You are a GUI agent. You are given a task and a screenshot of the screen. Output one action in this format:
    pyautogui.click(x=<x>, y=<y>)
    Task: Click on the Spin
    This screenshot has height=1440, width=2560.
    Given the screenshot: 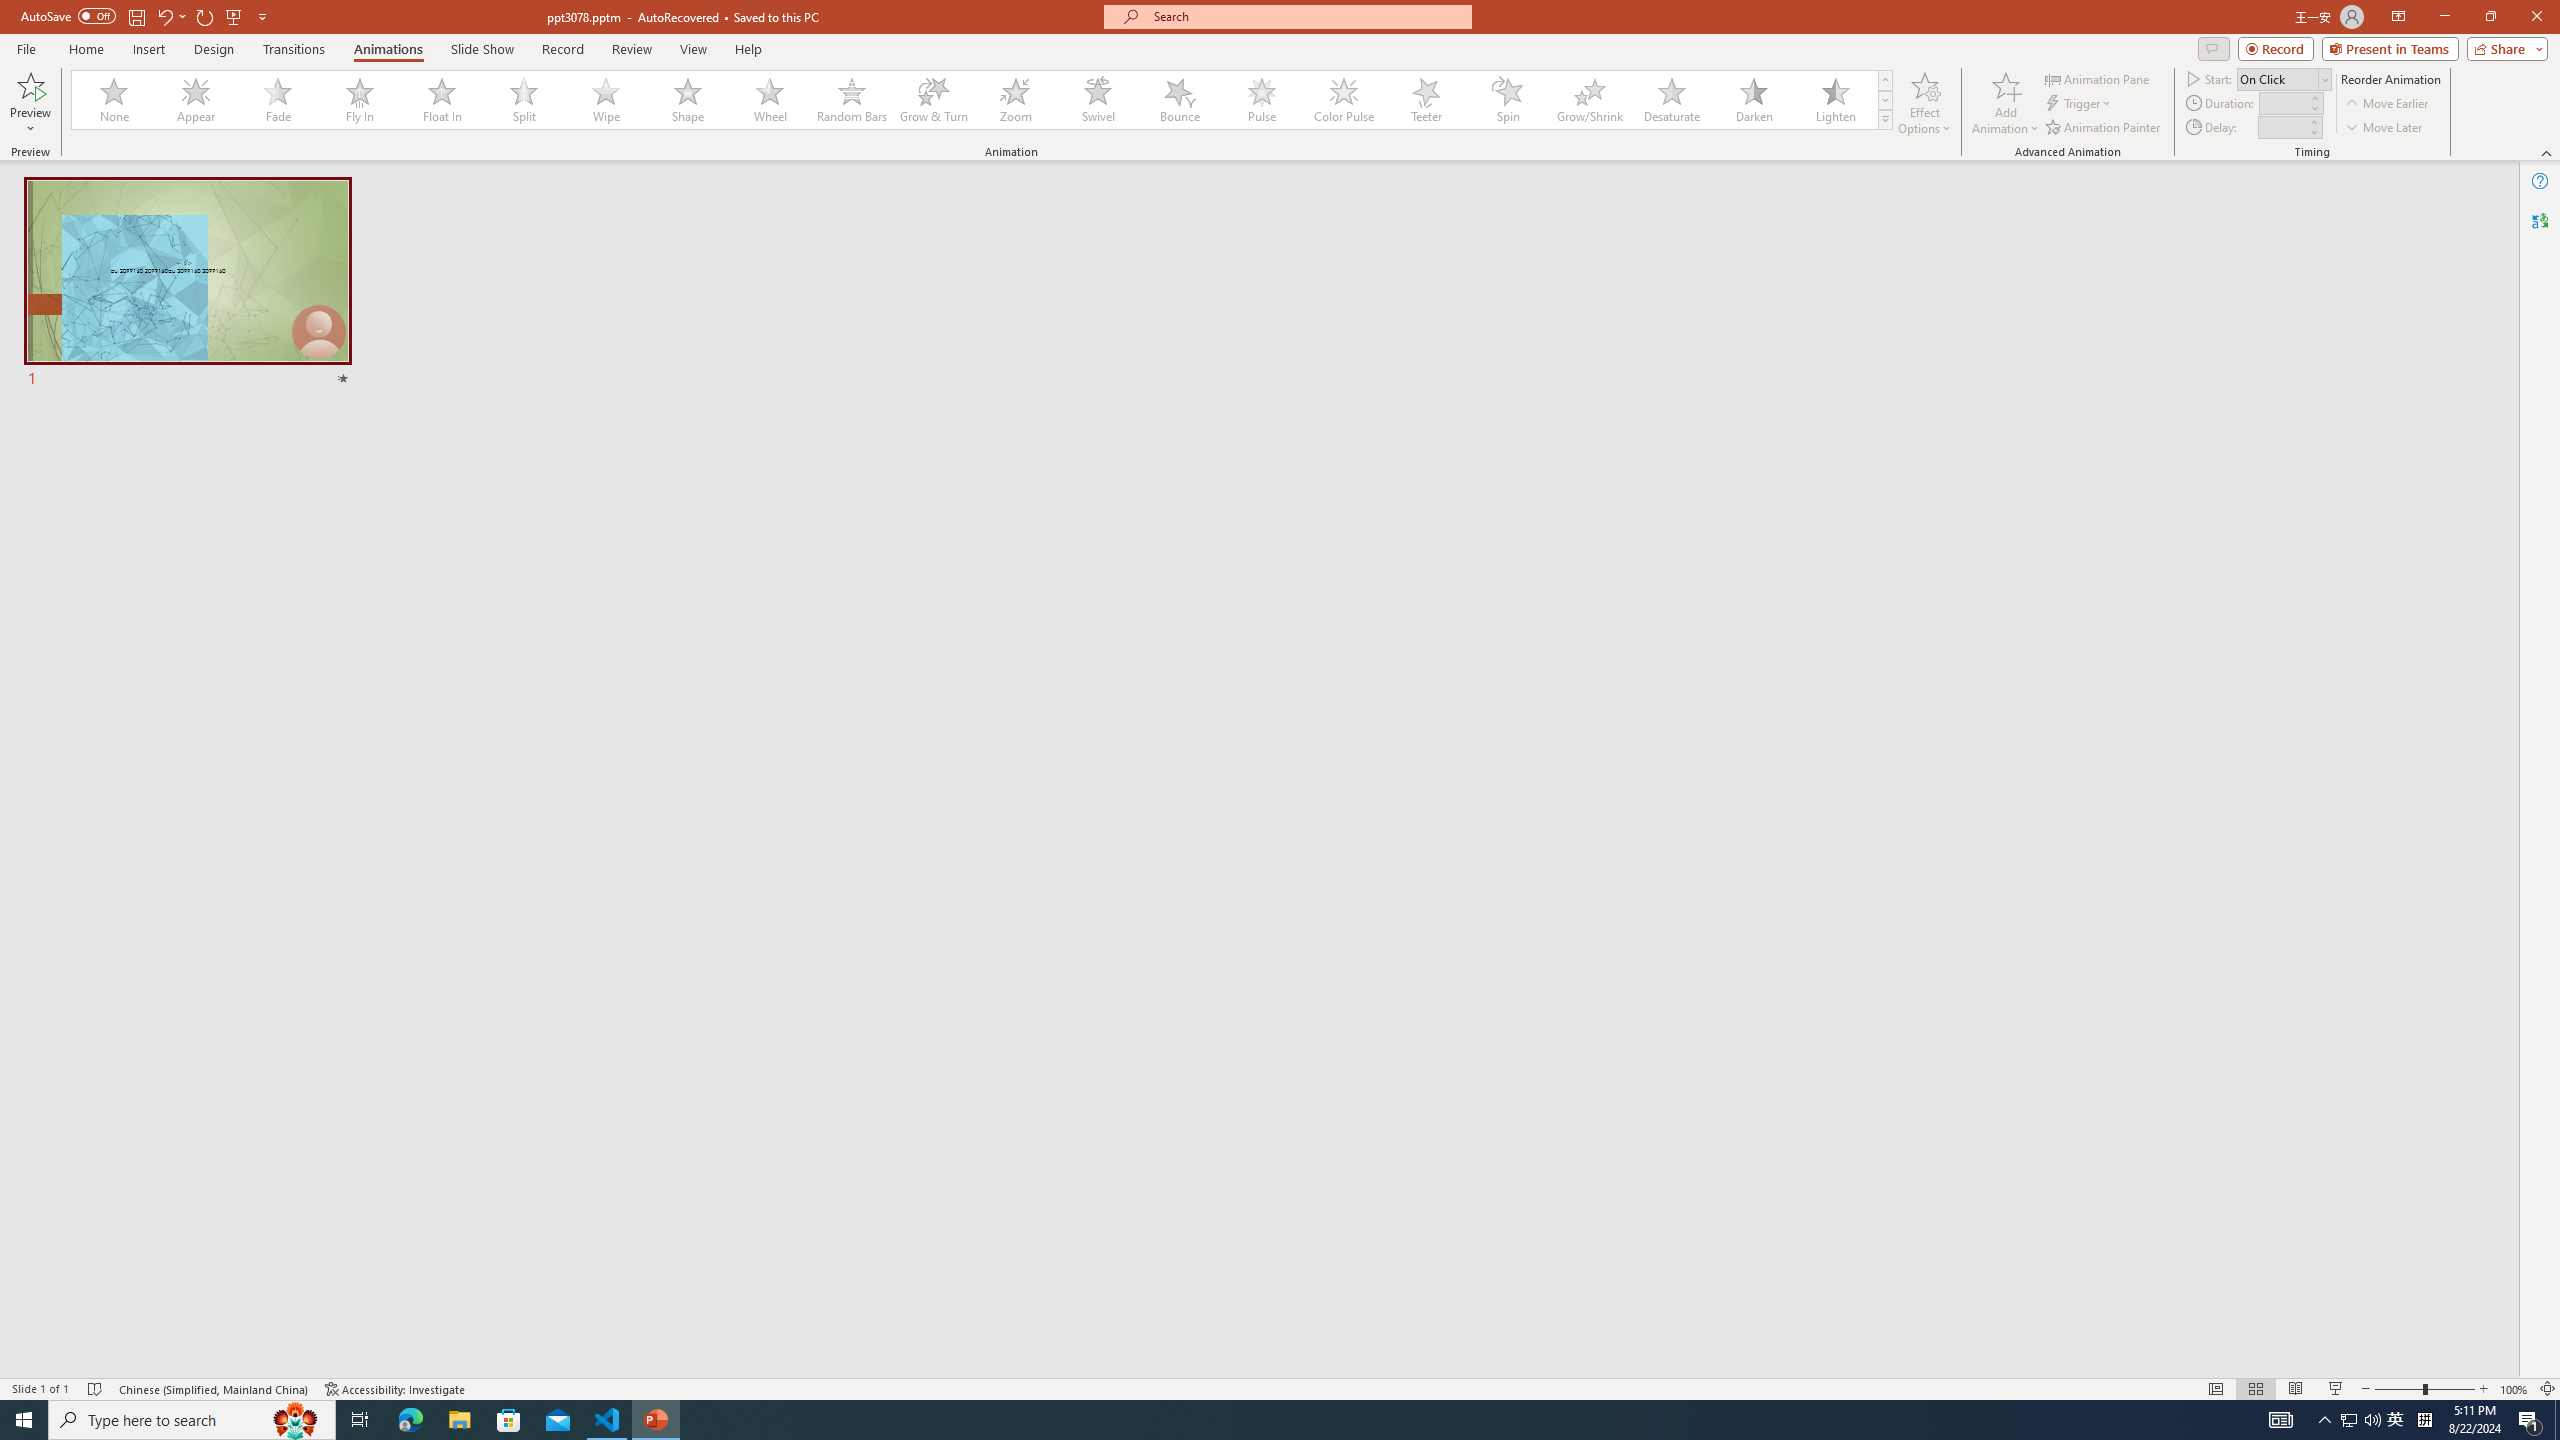 What is the action you would take?
    pyautogui.click(x=1507, y=100)
    